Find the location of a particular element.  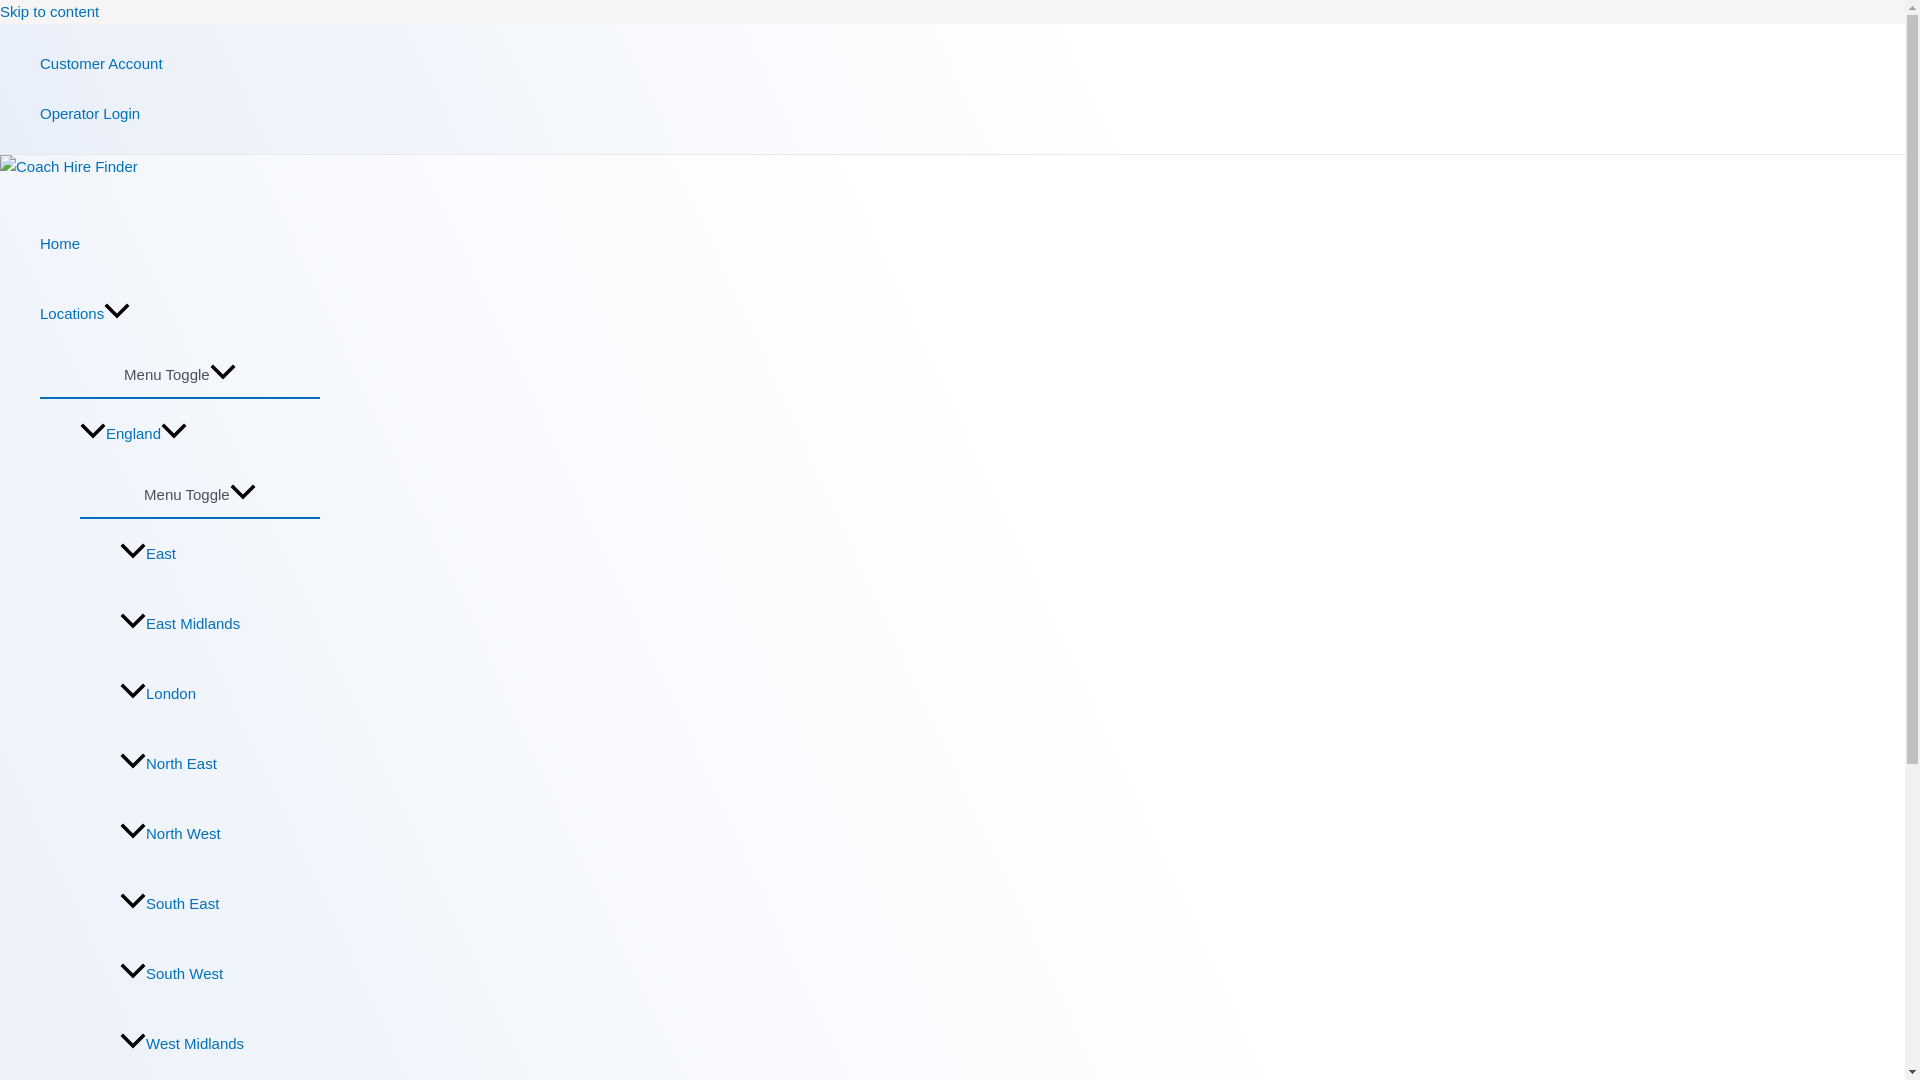

East is located at coordinates (220, 554).